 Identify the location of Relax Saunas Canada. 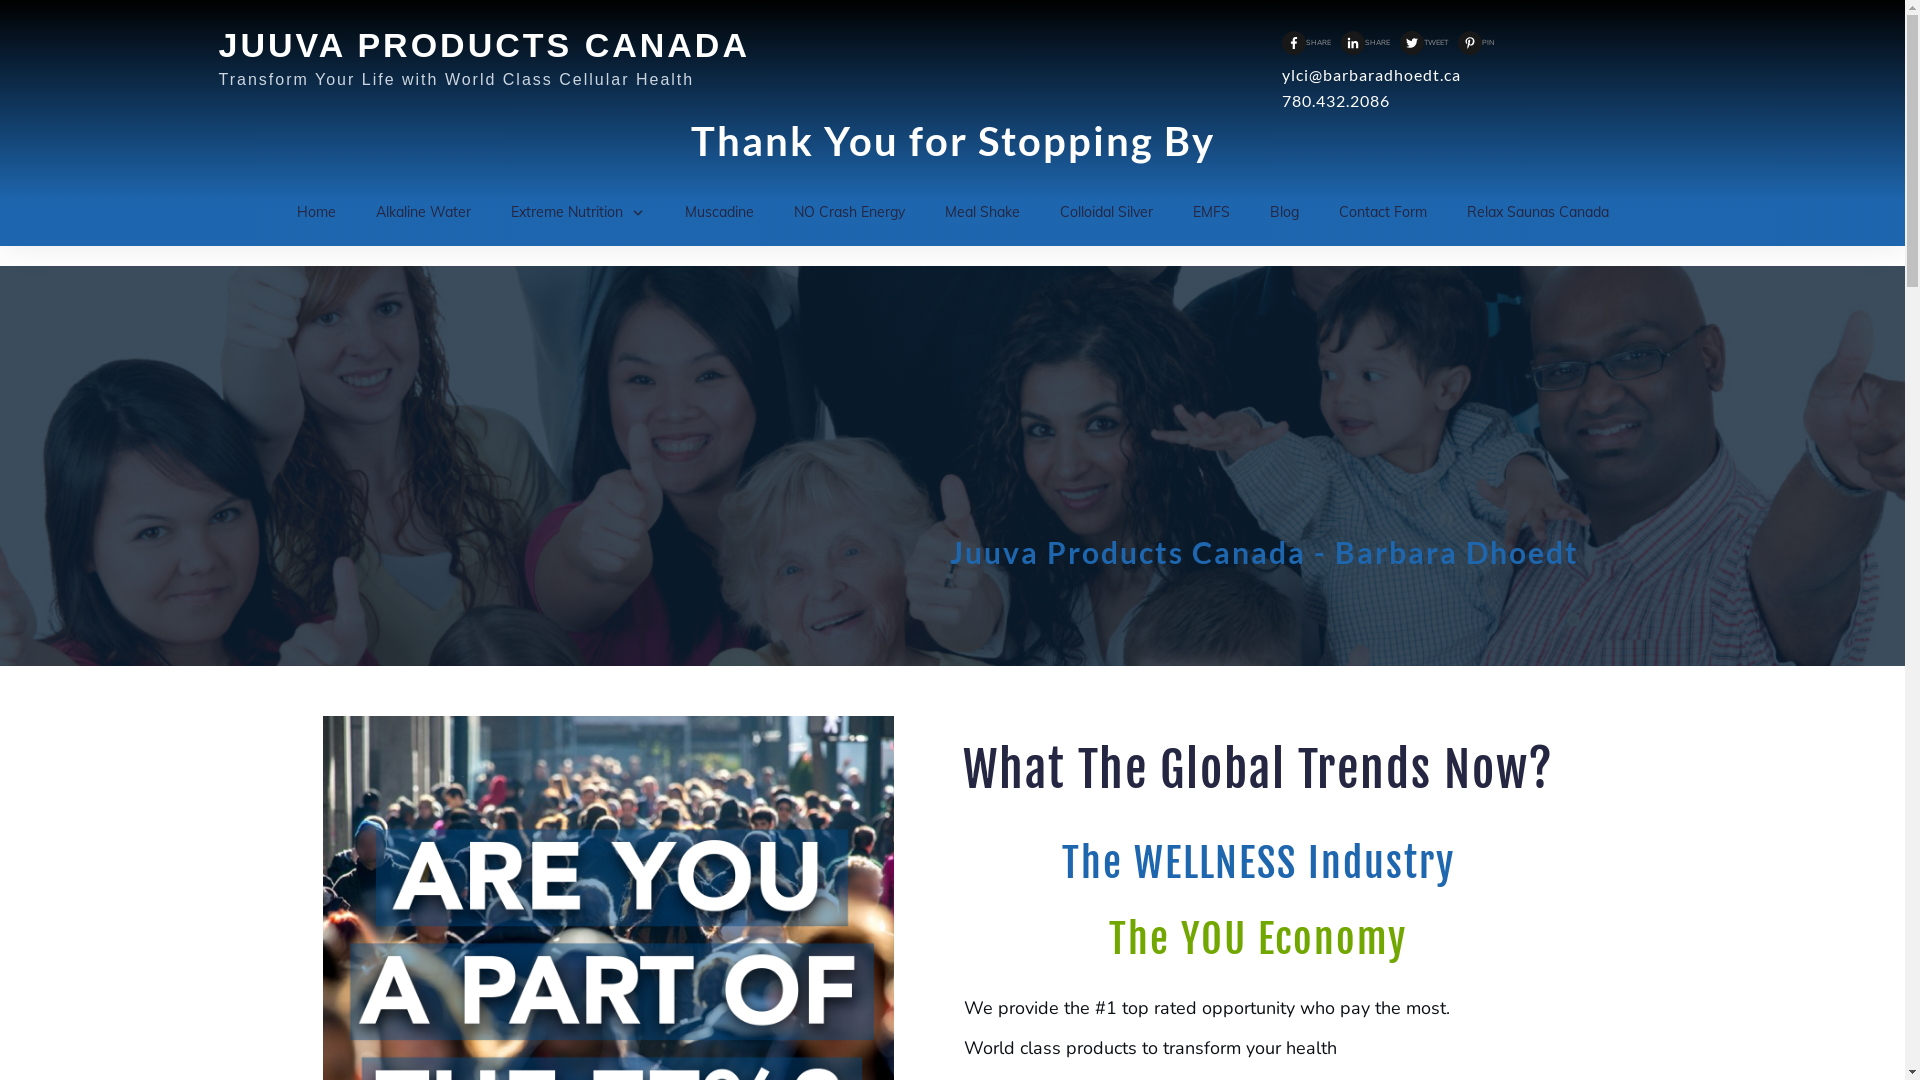
(1537, 212).